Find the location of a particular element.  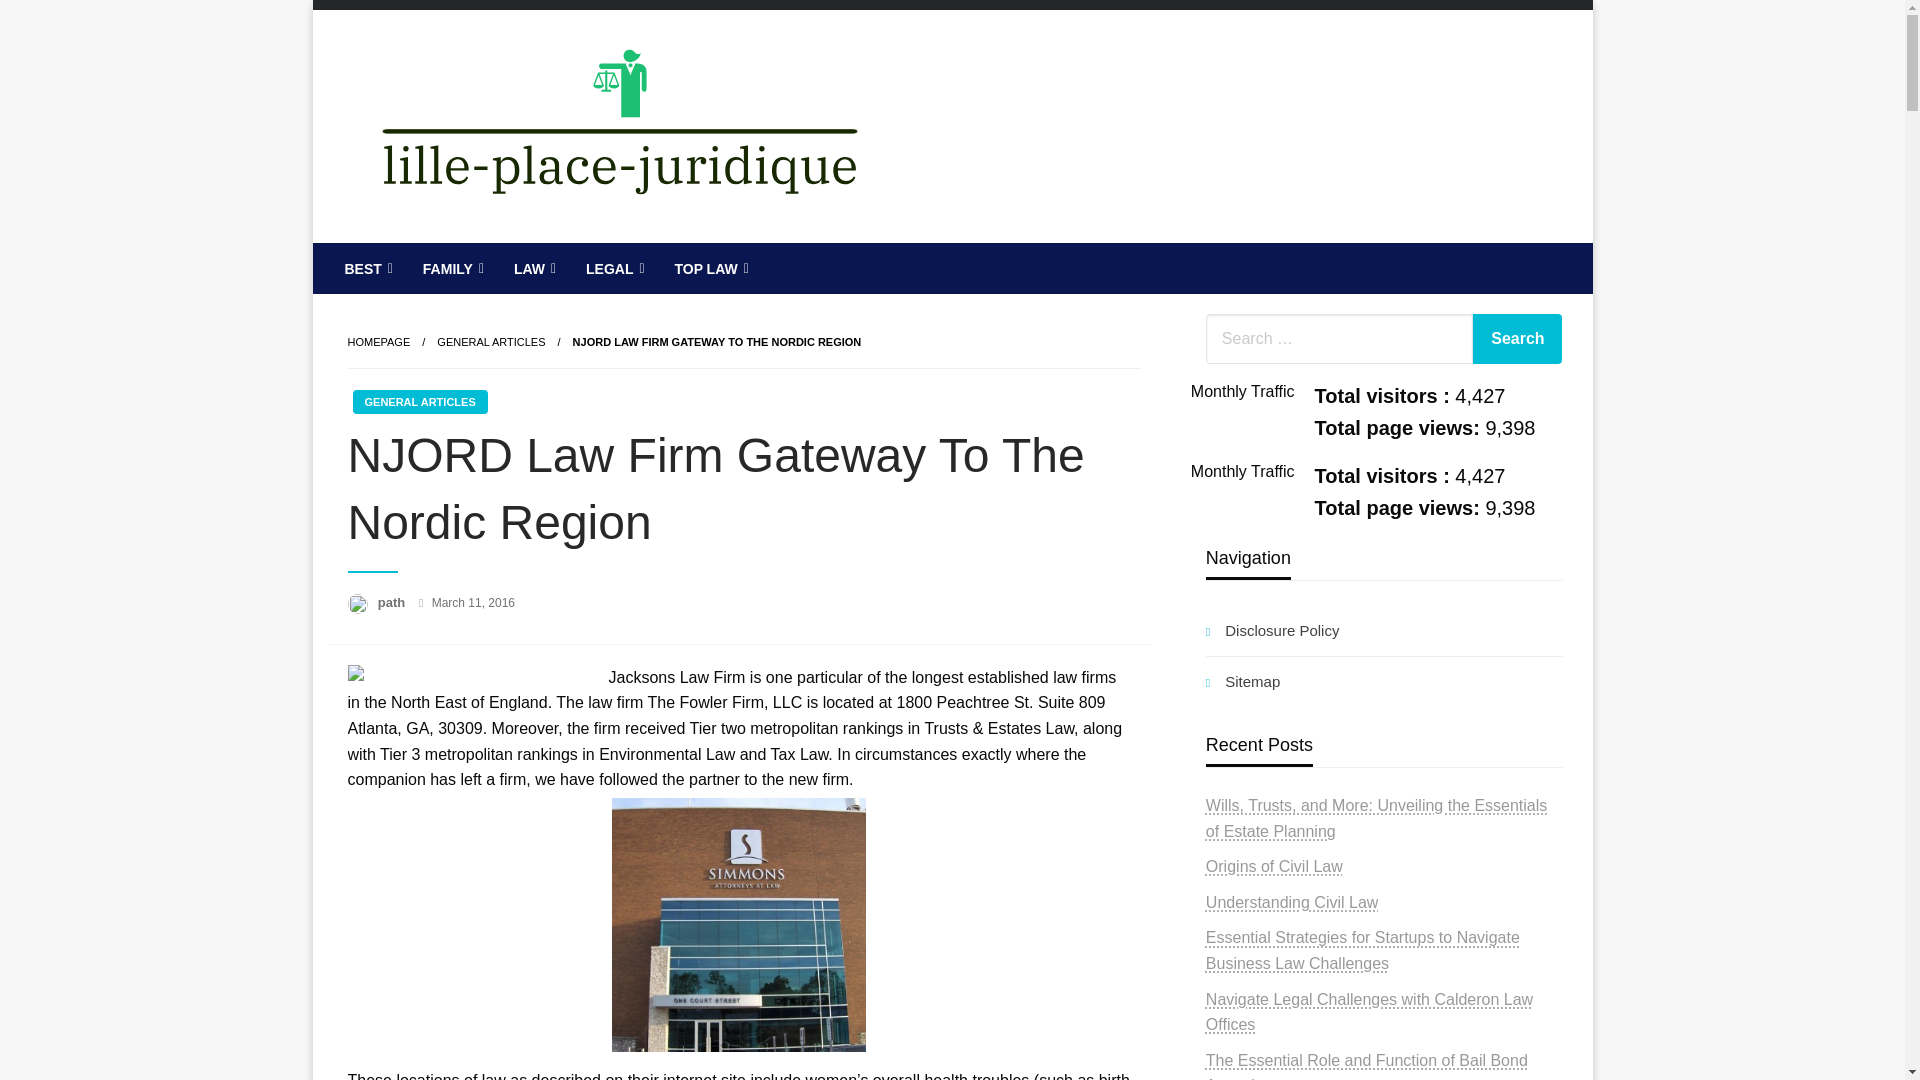

HOMEPAGE is located at coordinates (378, 341).